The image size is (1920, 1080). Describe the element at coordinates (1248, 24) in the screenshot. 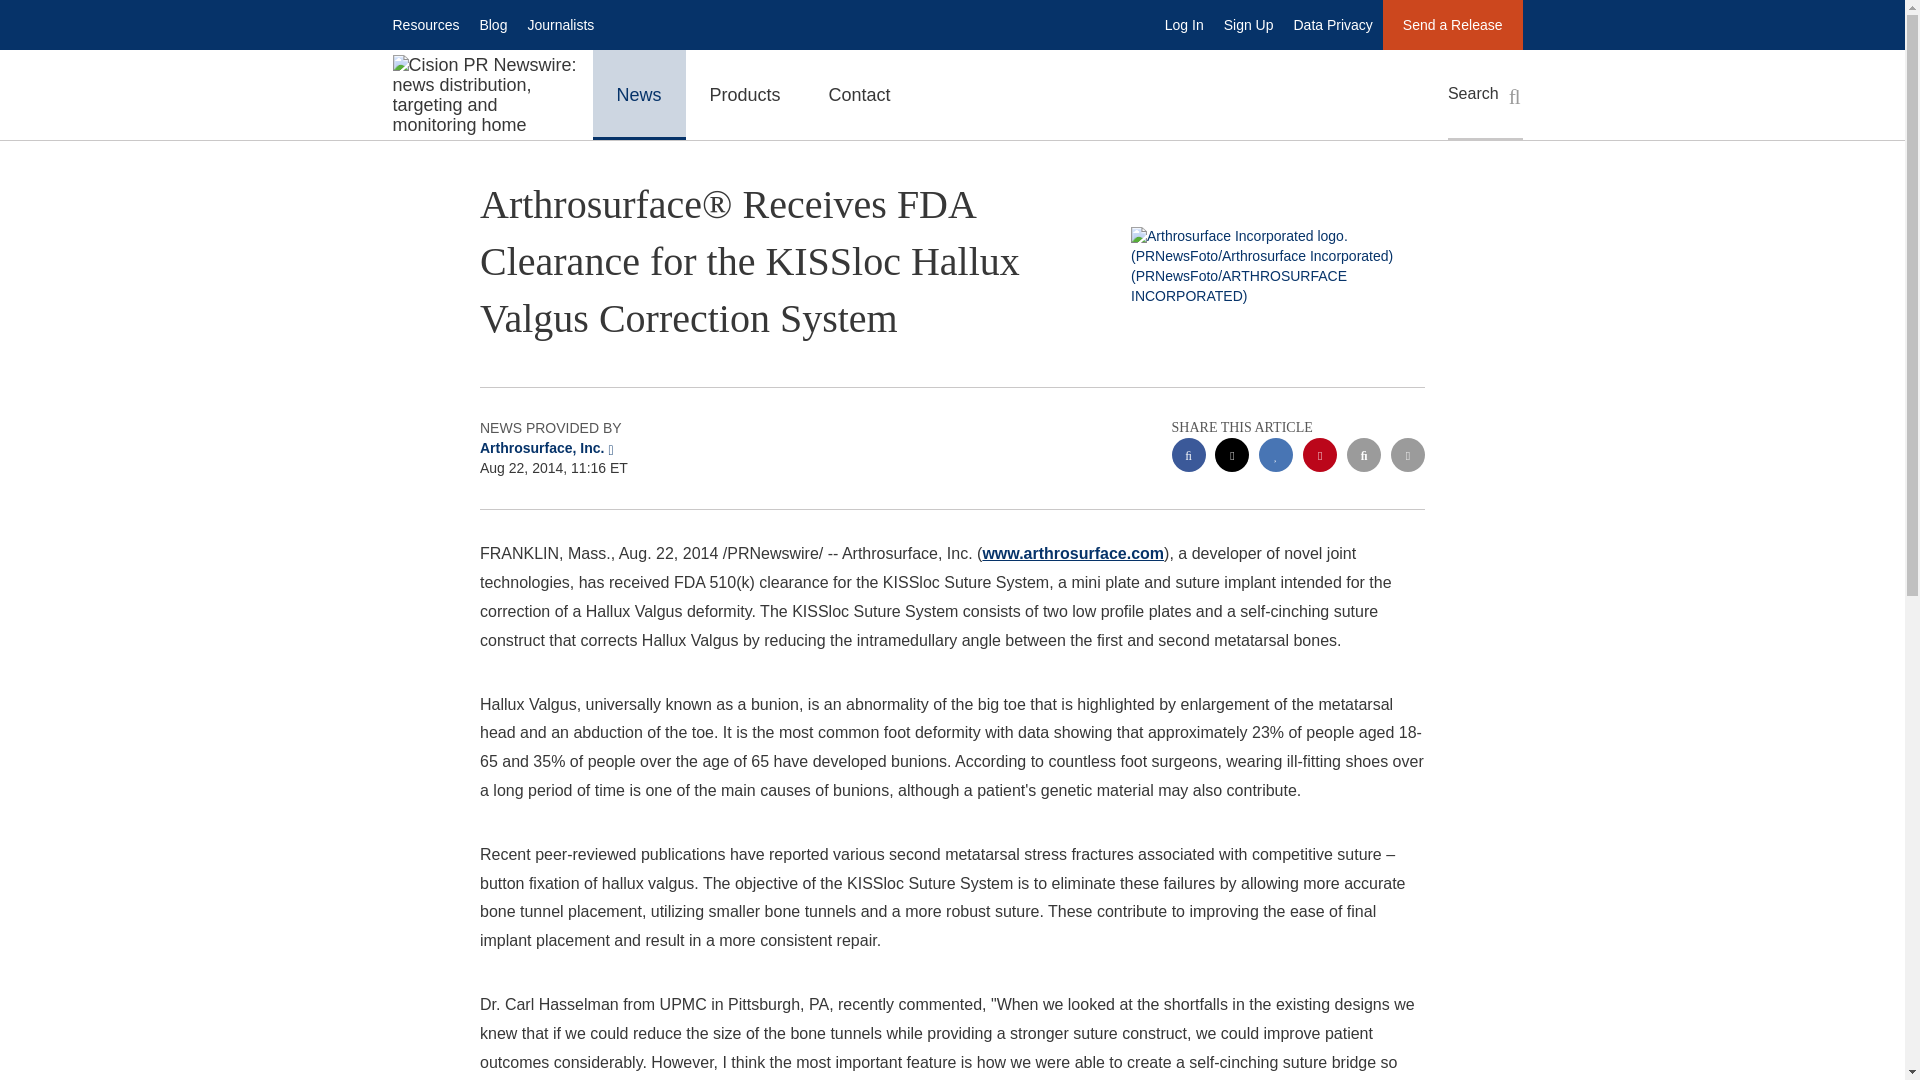

I see `Sign Up` at that location.